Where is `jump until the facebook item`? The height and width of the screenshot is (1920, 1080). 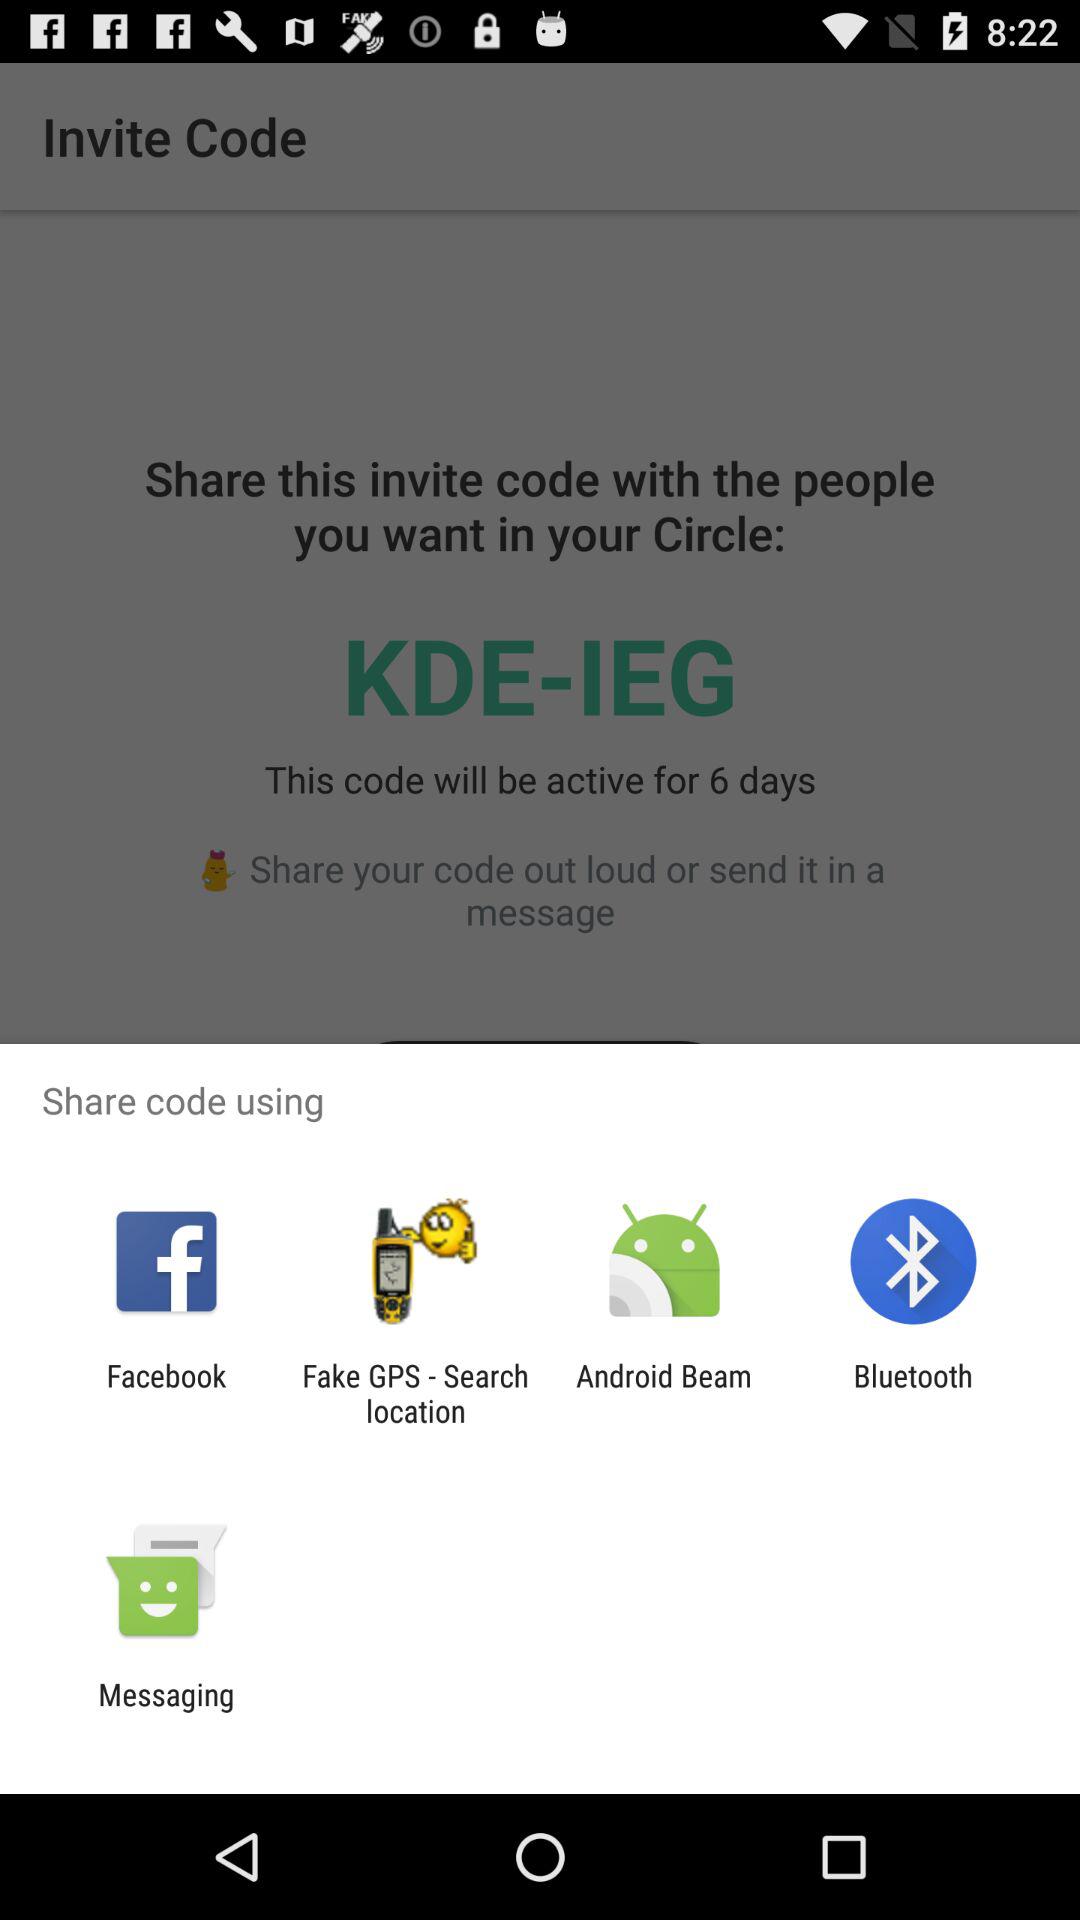 jump until the facebook item is located at coordinates (166, 1393).